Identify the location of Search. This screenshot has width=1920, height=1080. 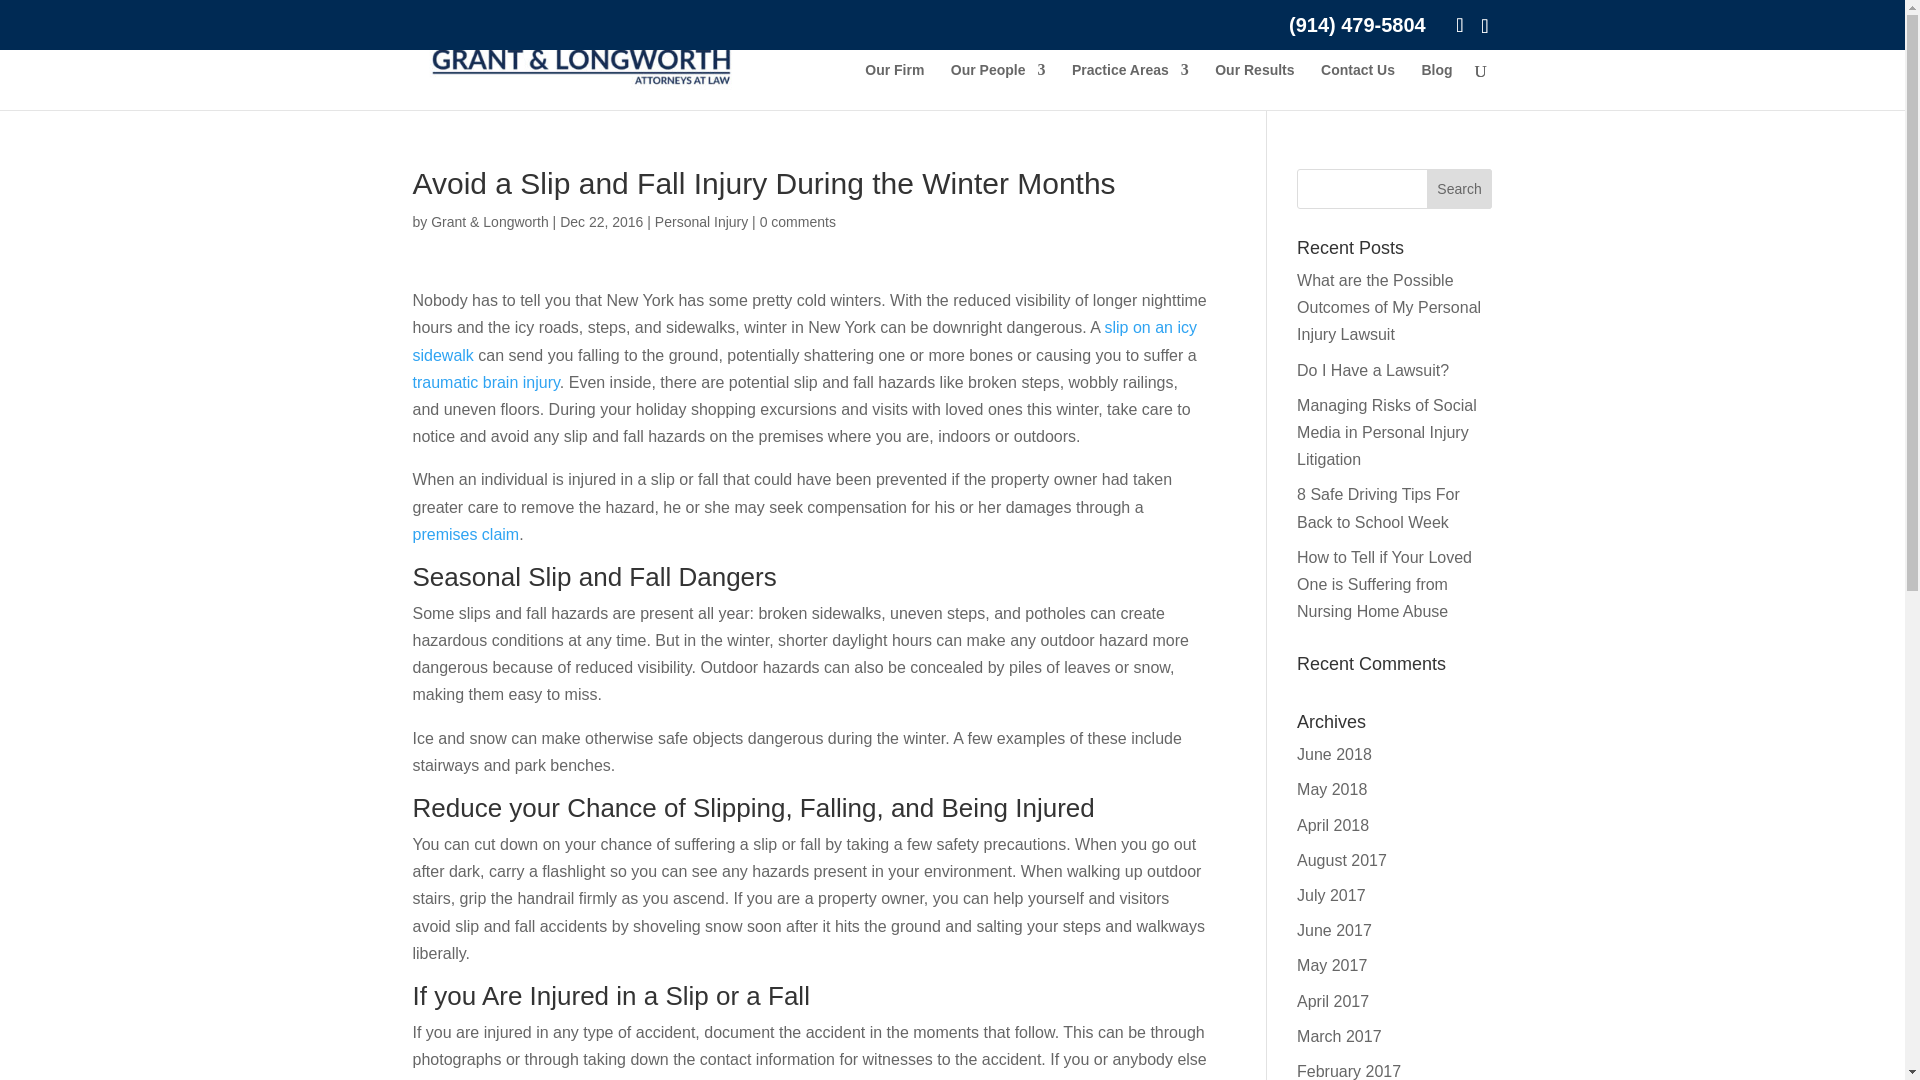
(1460, 188).